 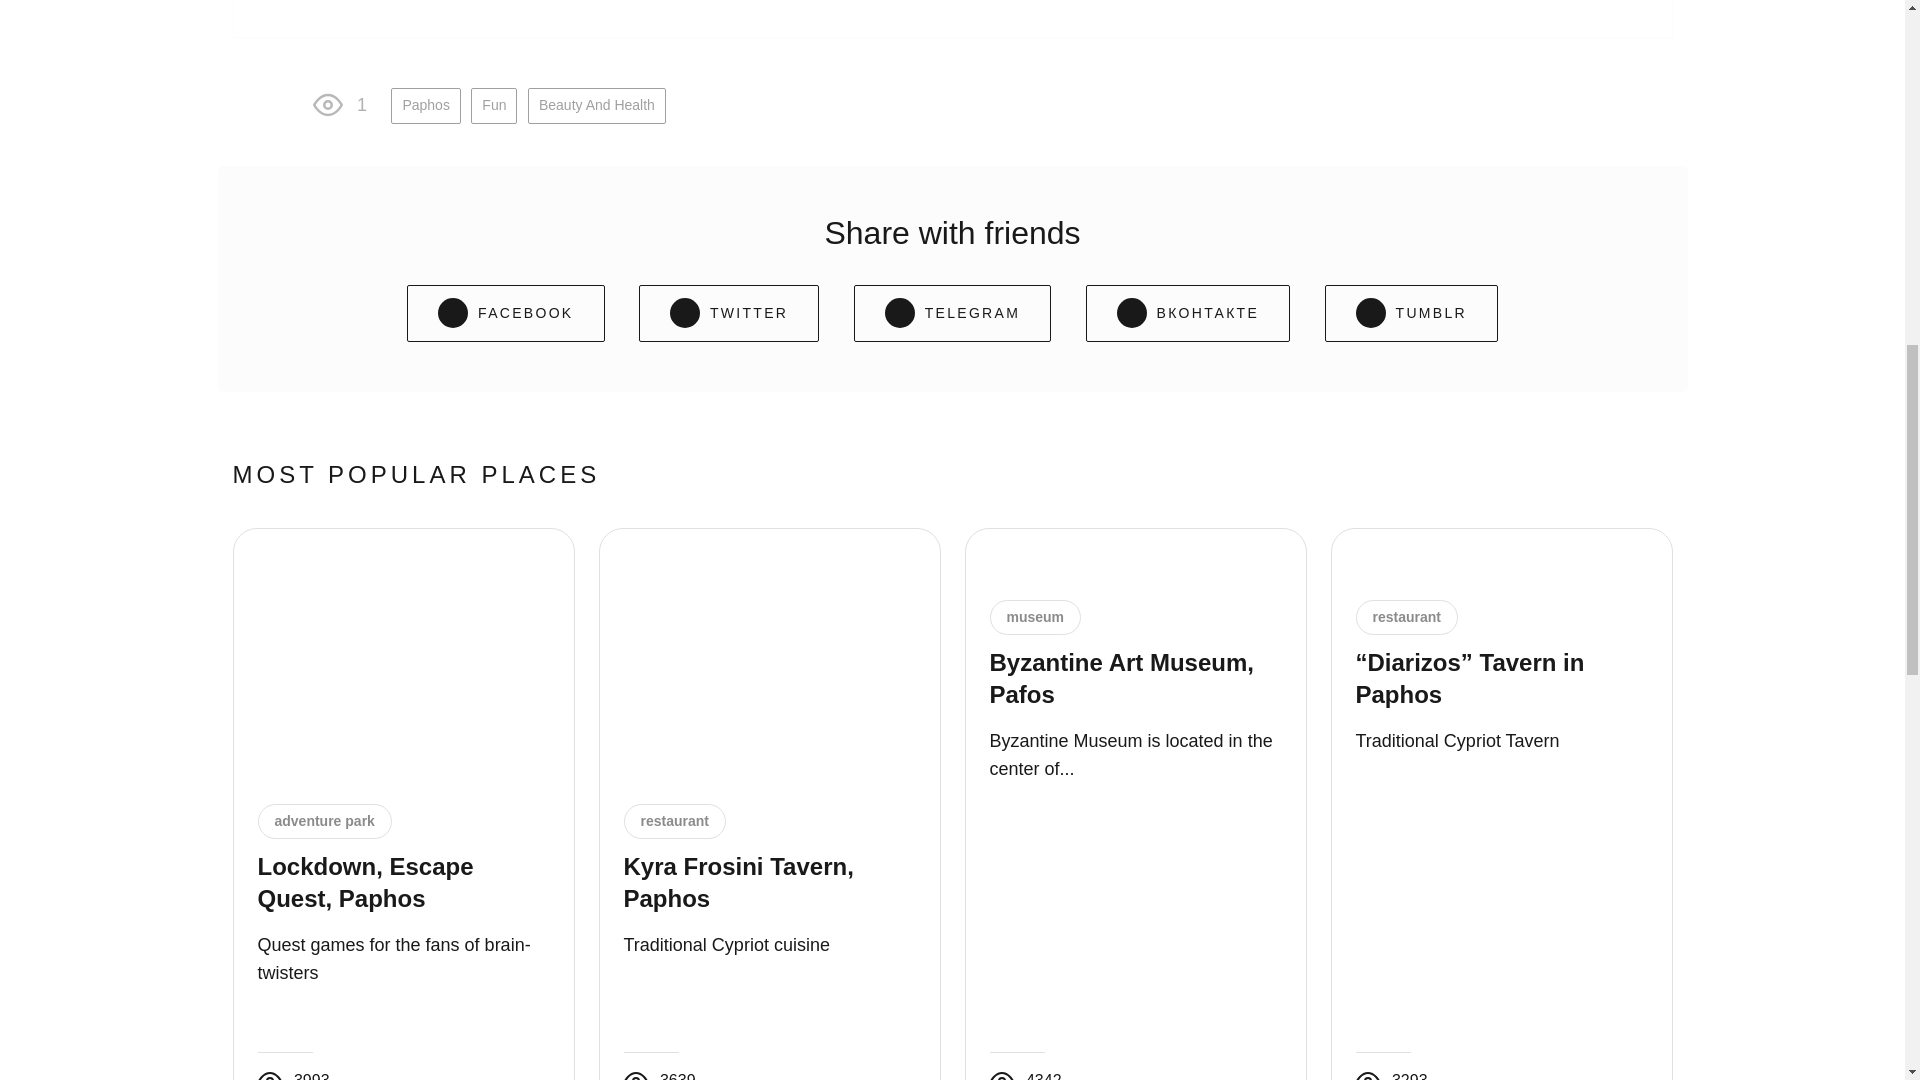 What do you see at coordinates (493, 106) in the screenshot?
I see `Fun` at bounding box center [493, 106].